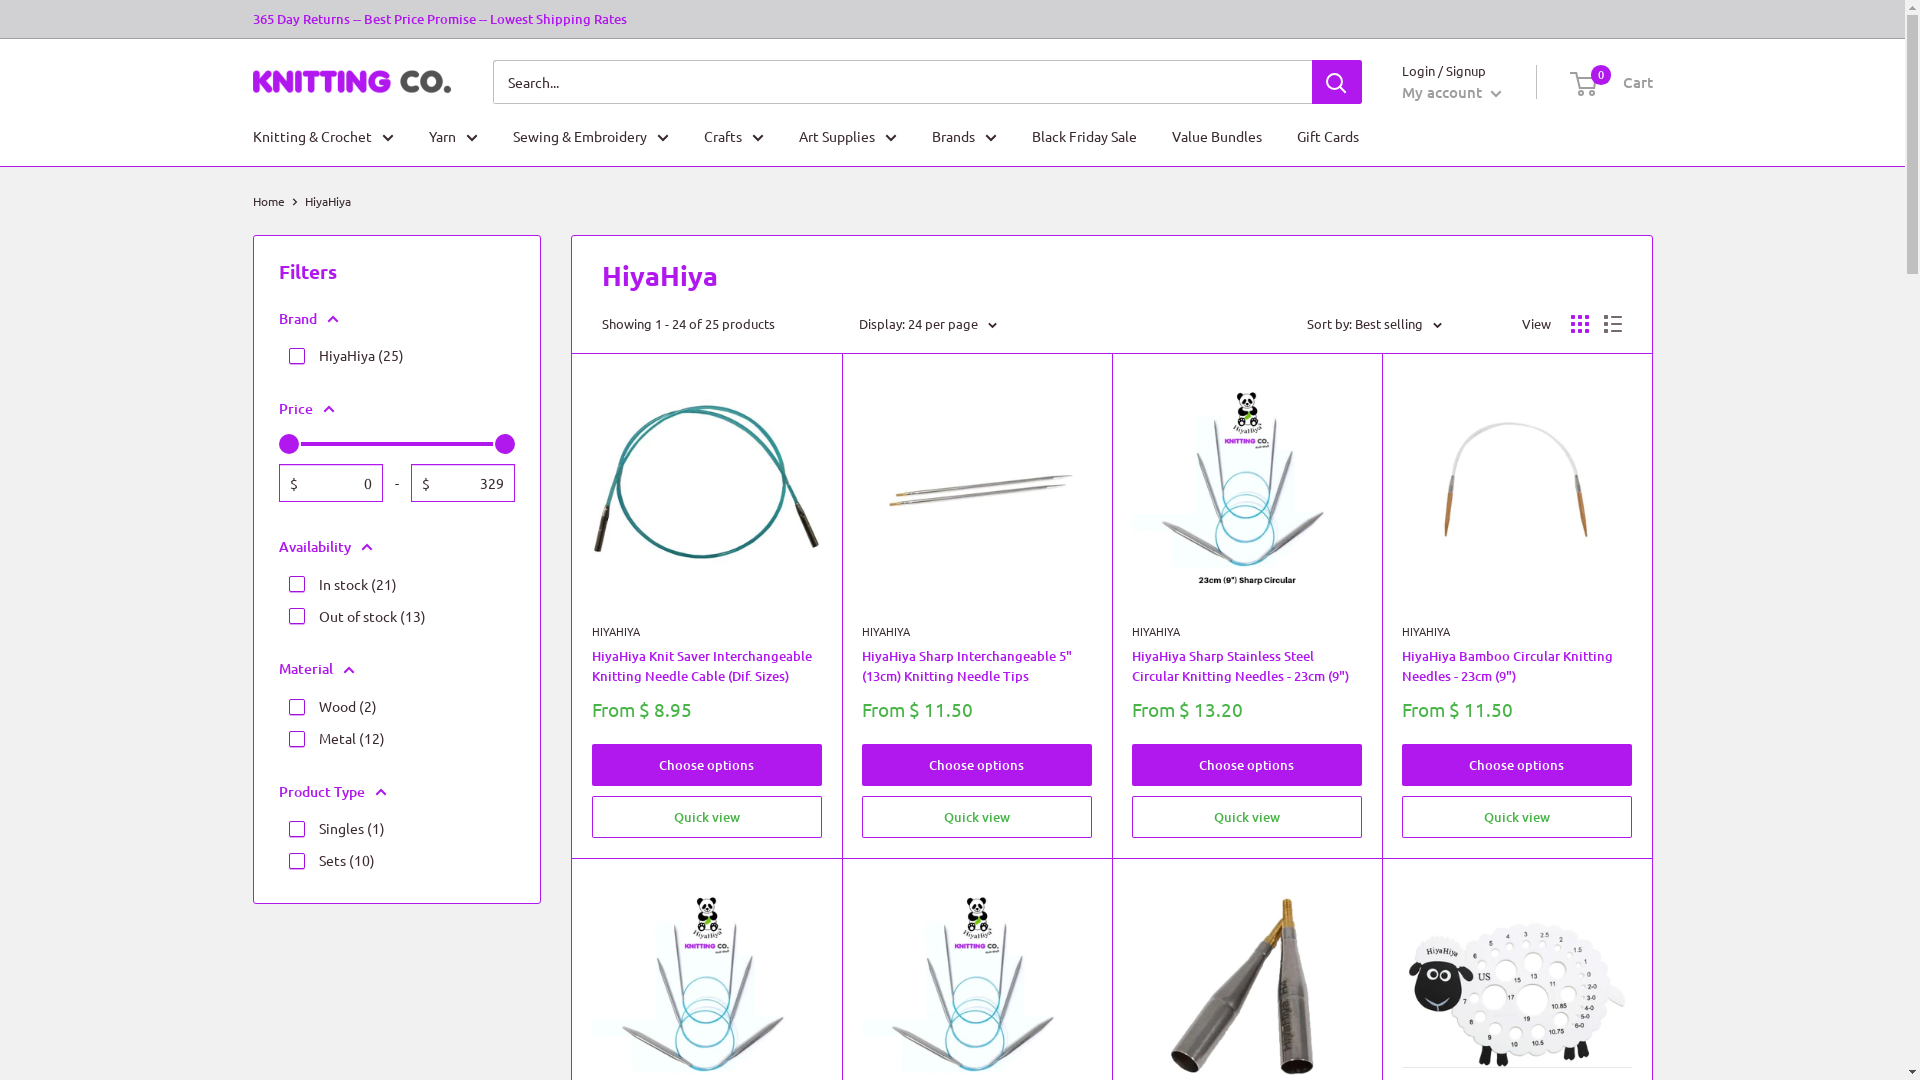  Describe the element at coordinates (707, 632) in the screenshot. I see `HIYAHIYA` at that location.